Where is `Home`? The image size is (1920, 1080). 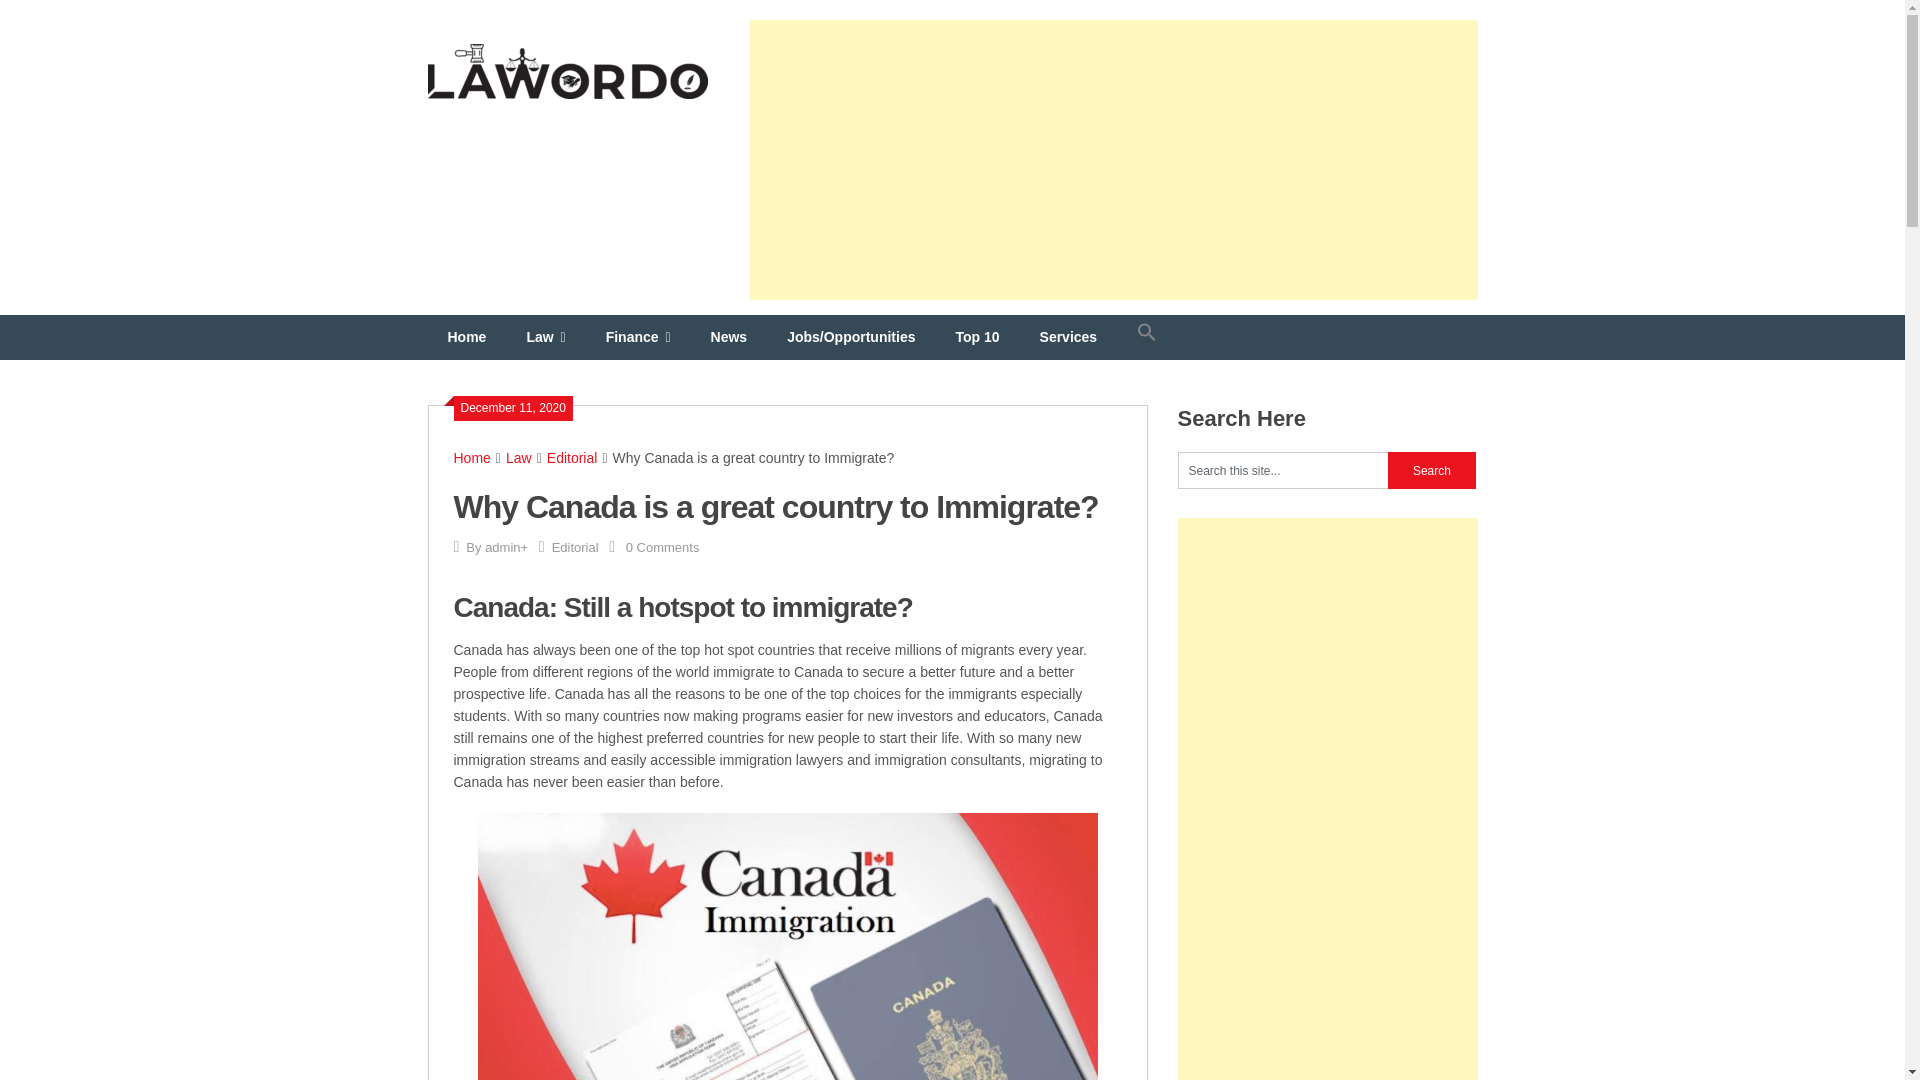 Home is located at coordinates (467, 337).